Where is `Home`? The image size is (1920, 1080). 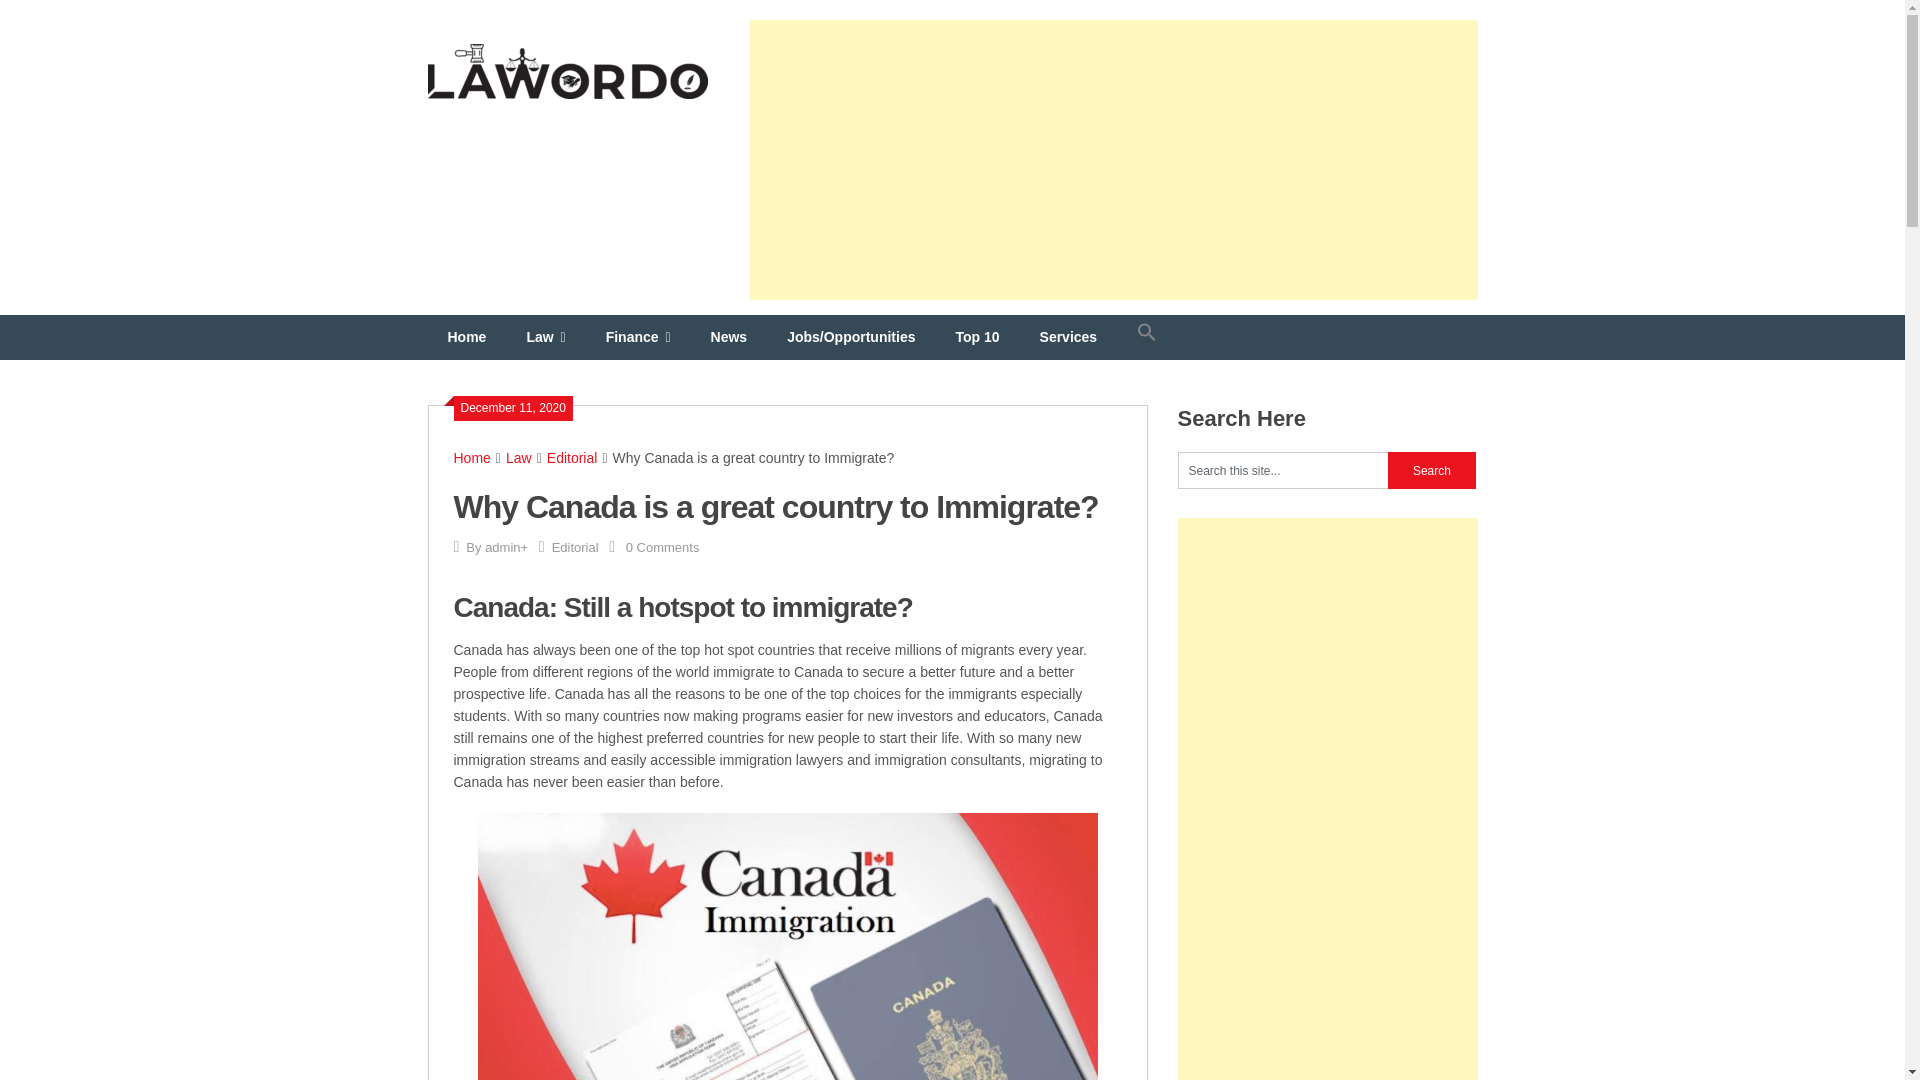 Home is located at coordinates (467, 337).